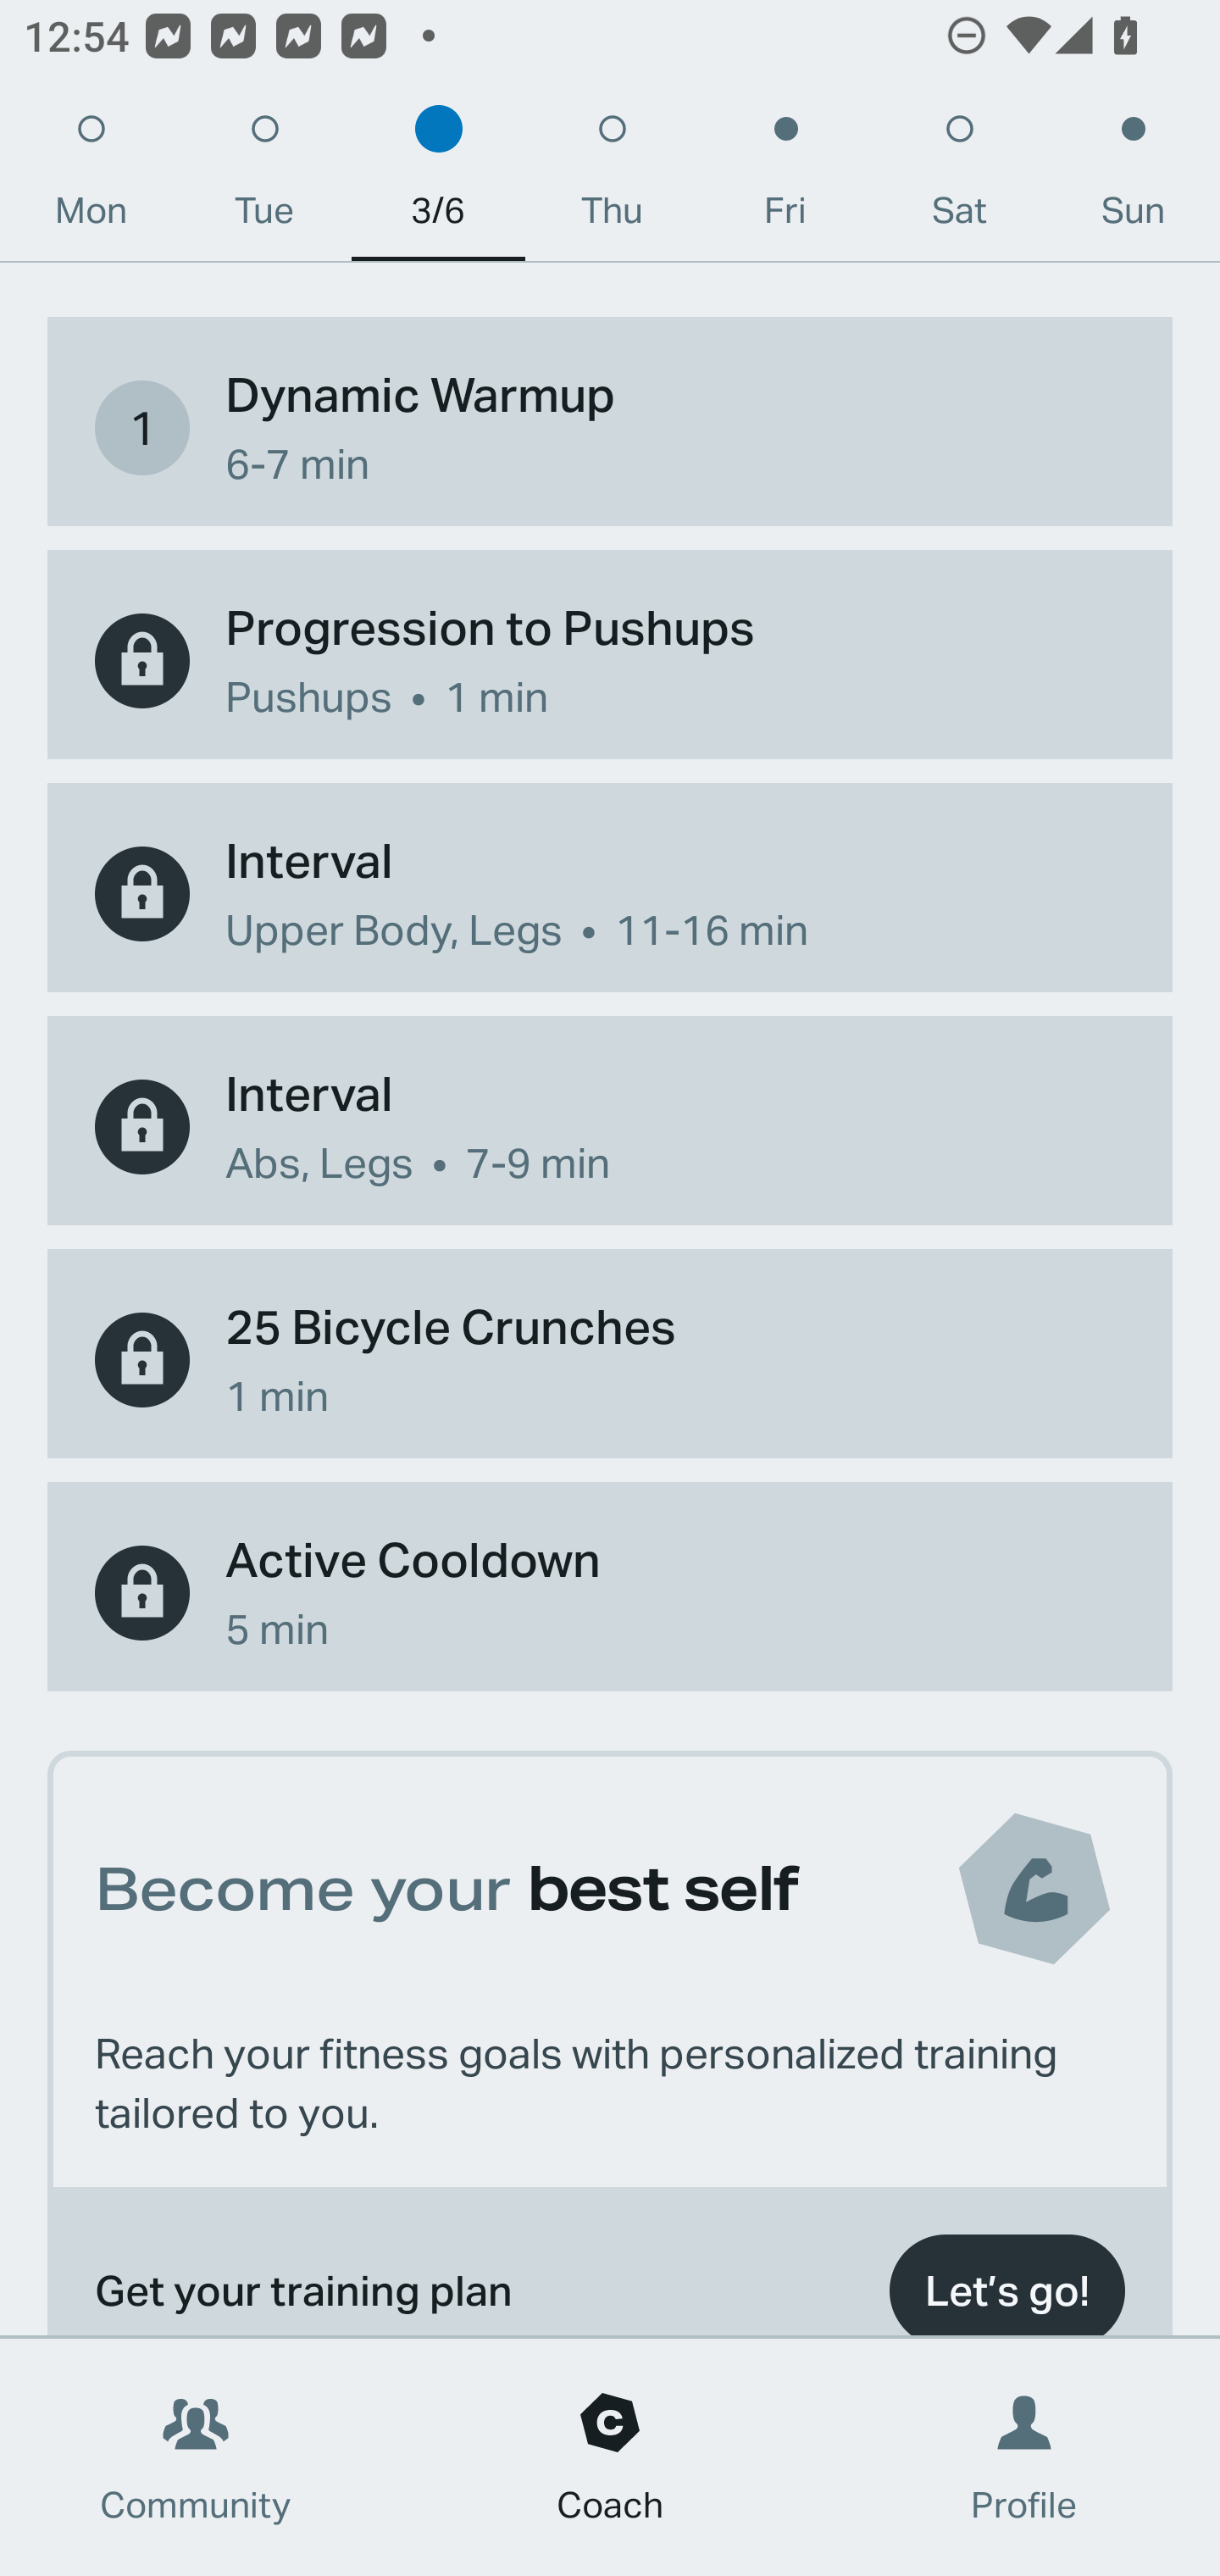  I want to click on Thu, so click(612, 178).